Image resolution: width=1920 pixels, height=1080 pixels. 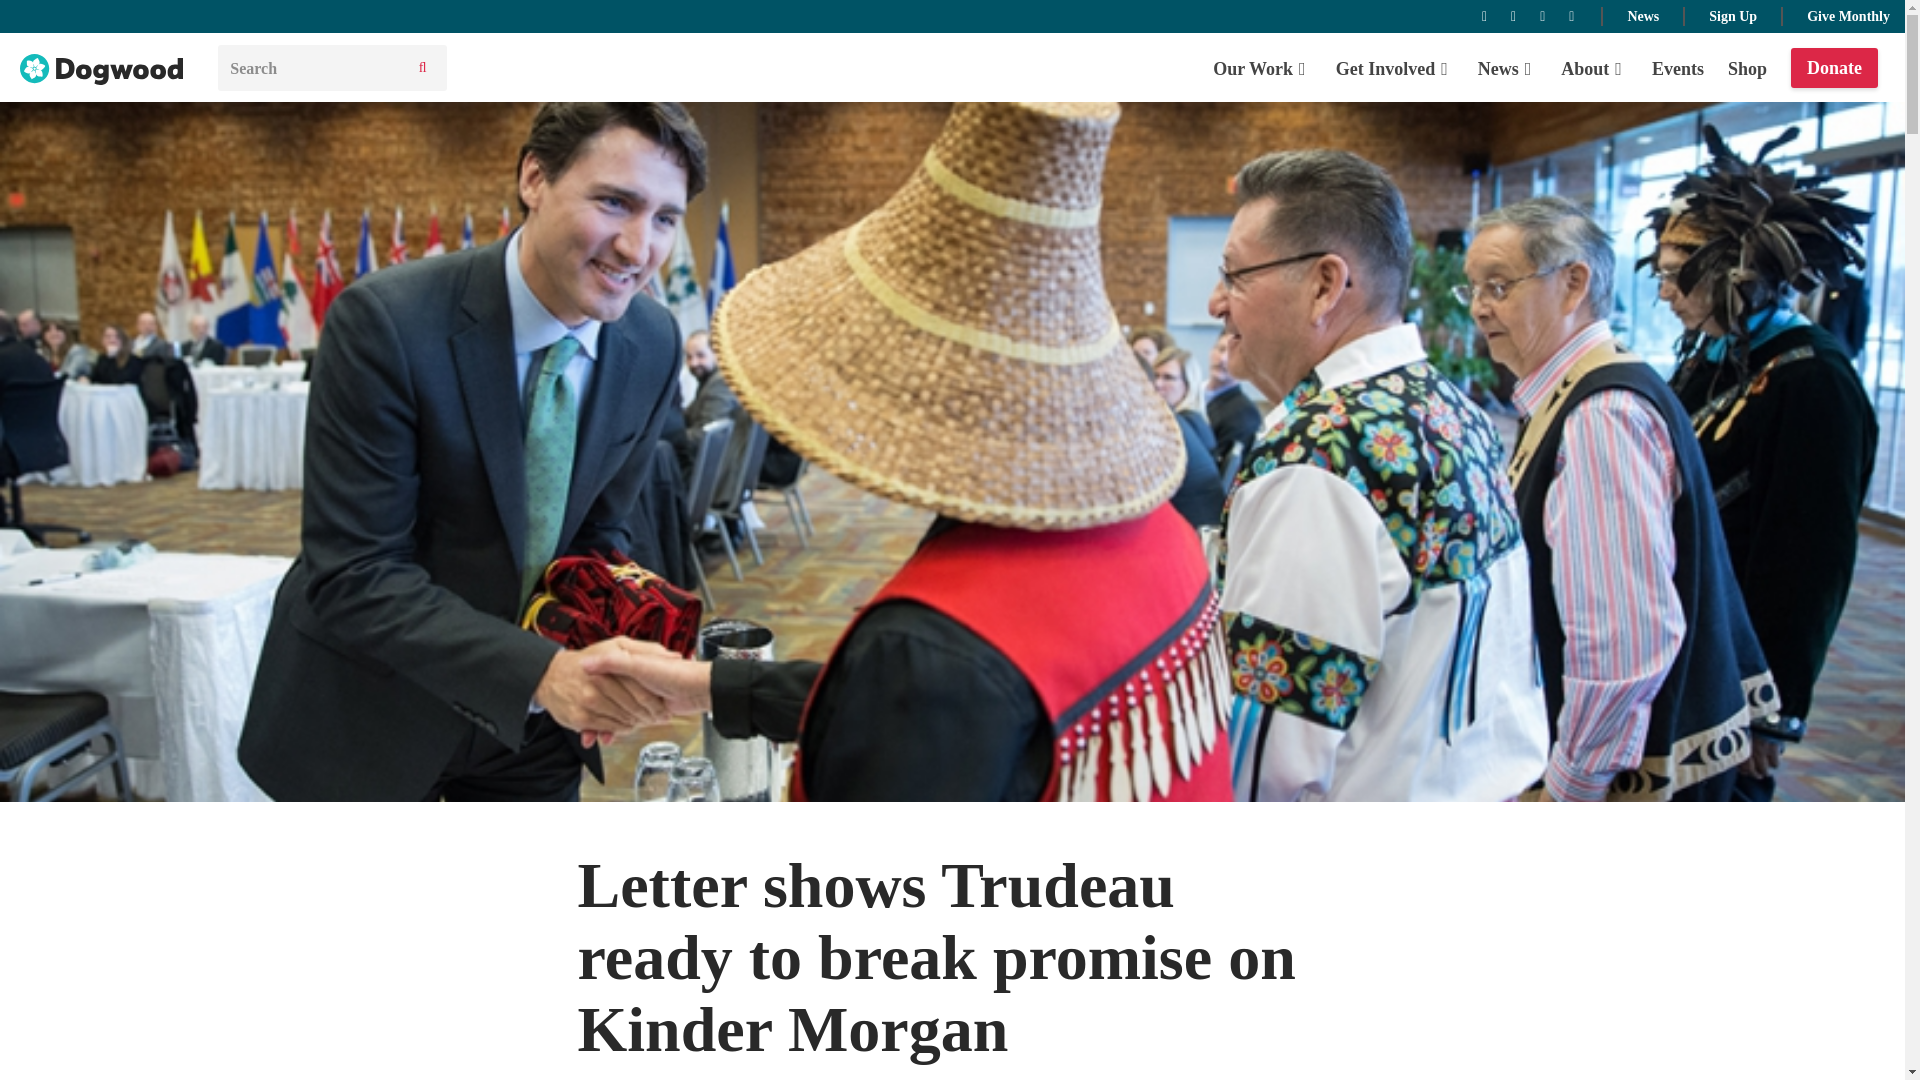 I want to click on Sign Up, so click(x=1732, y=14).